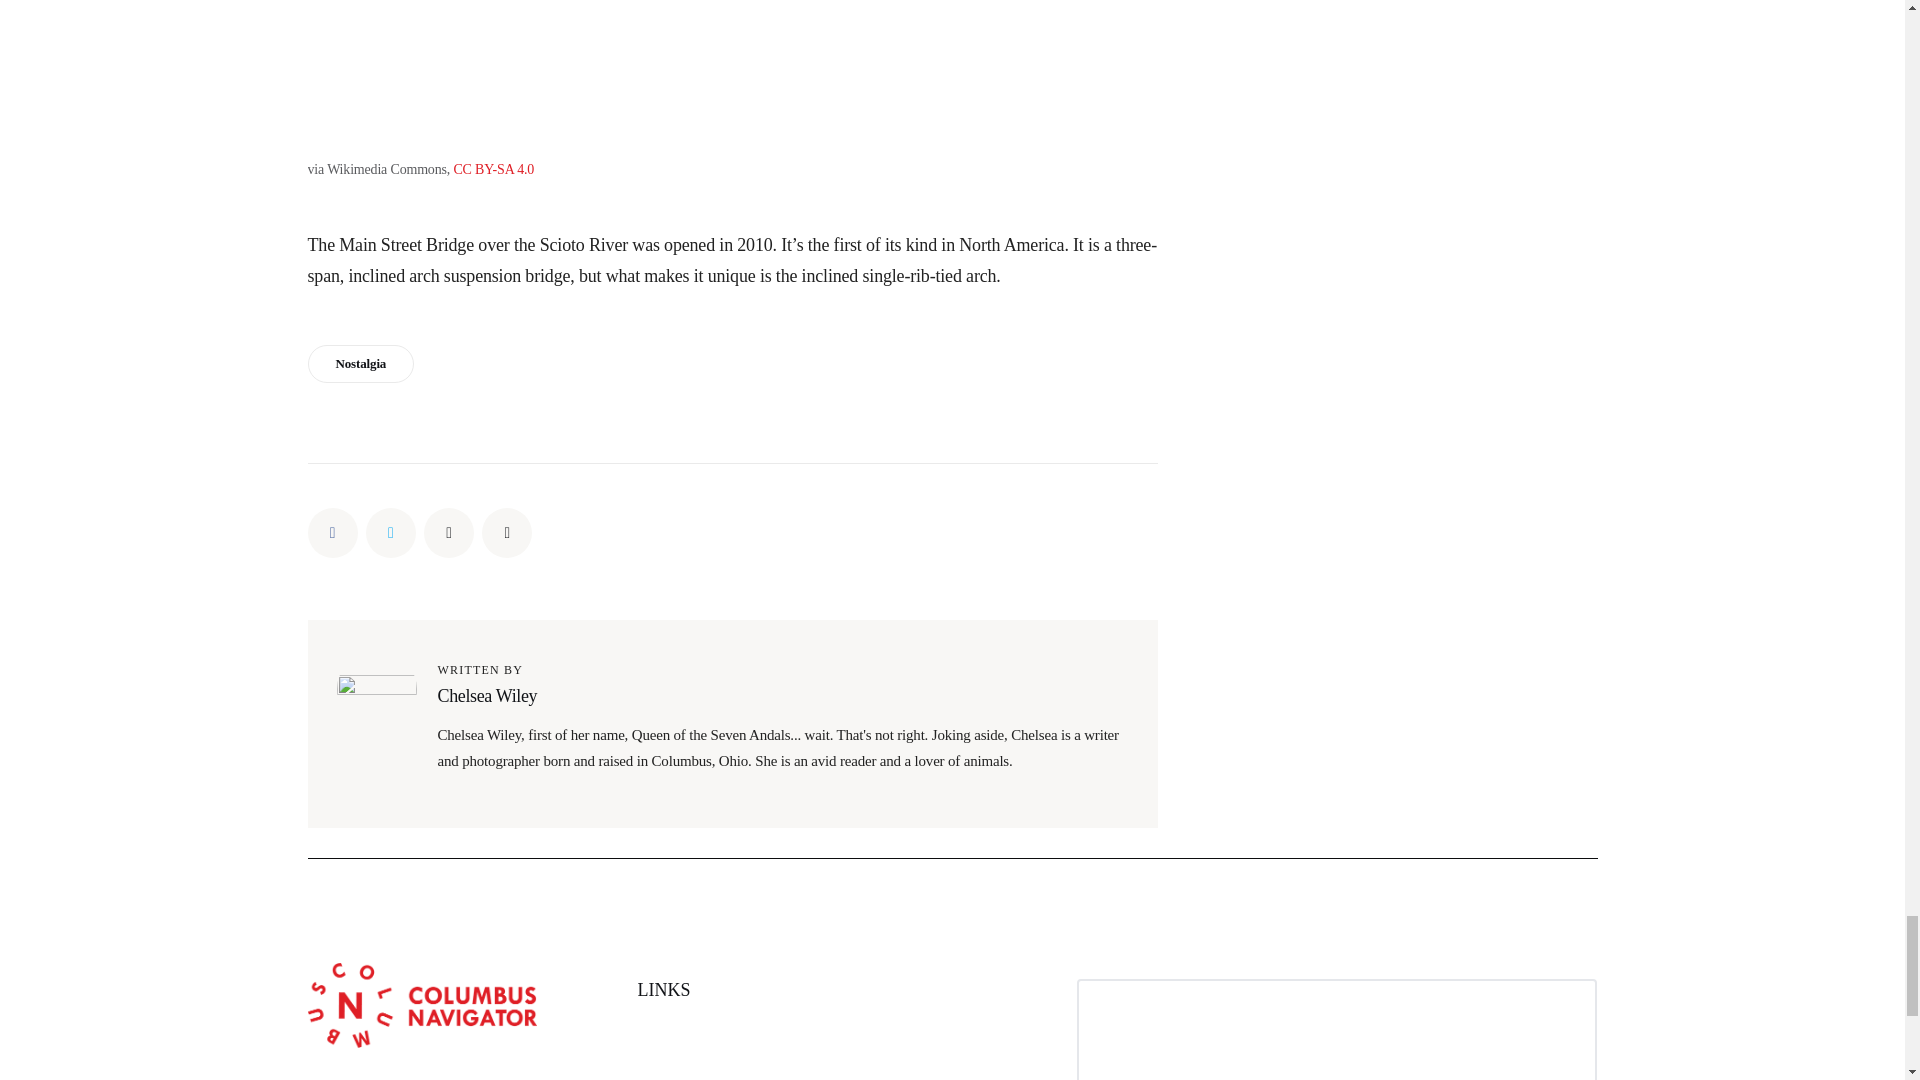  Describe the element at coordinates (360, 364) in the screenshot. I see `Nostalgia` at that location.